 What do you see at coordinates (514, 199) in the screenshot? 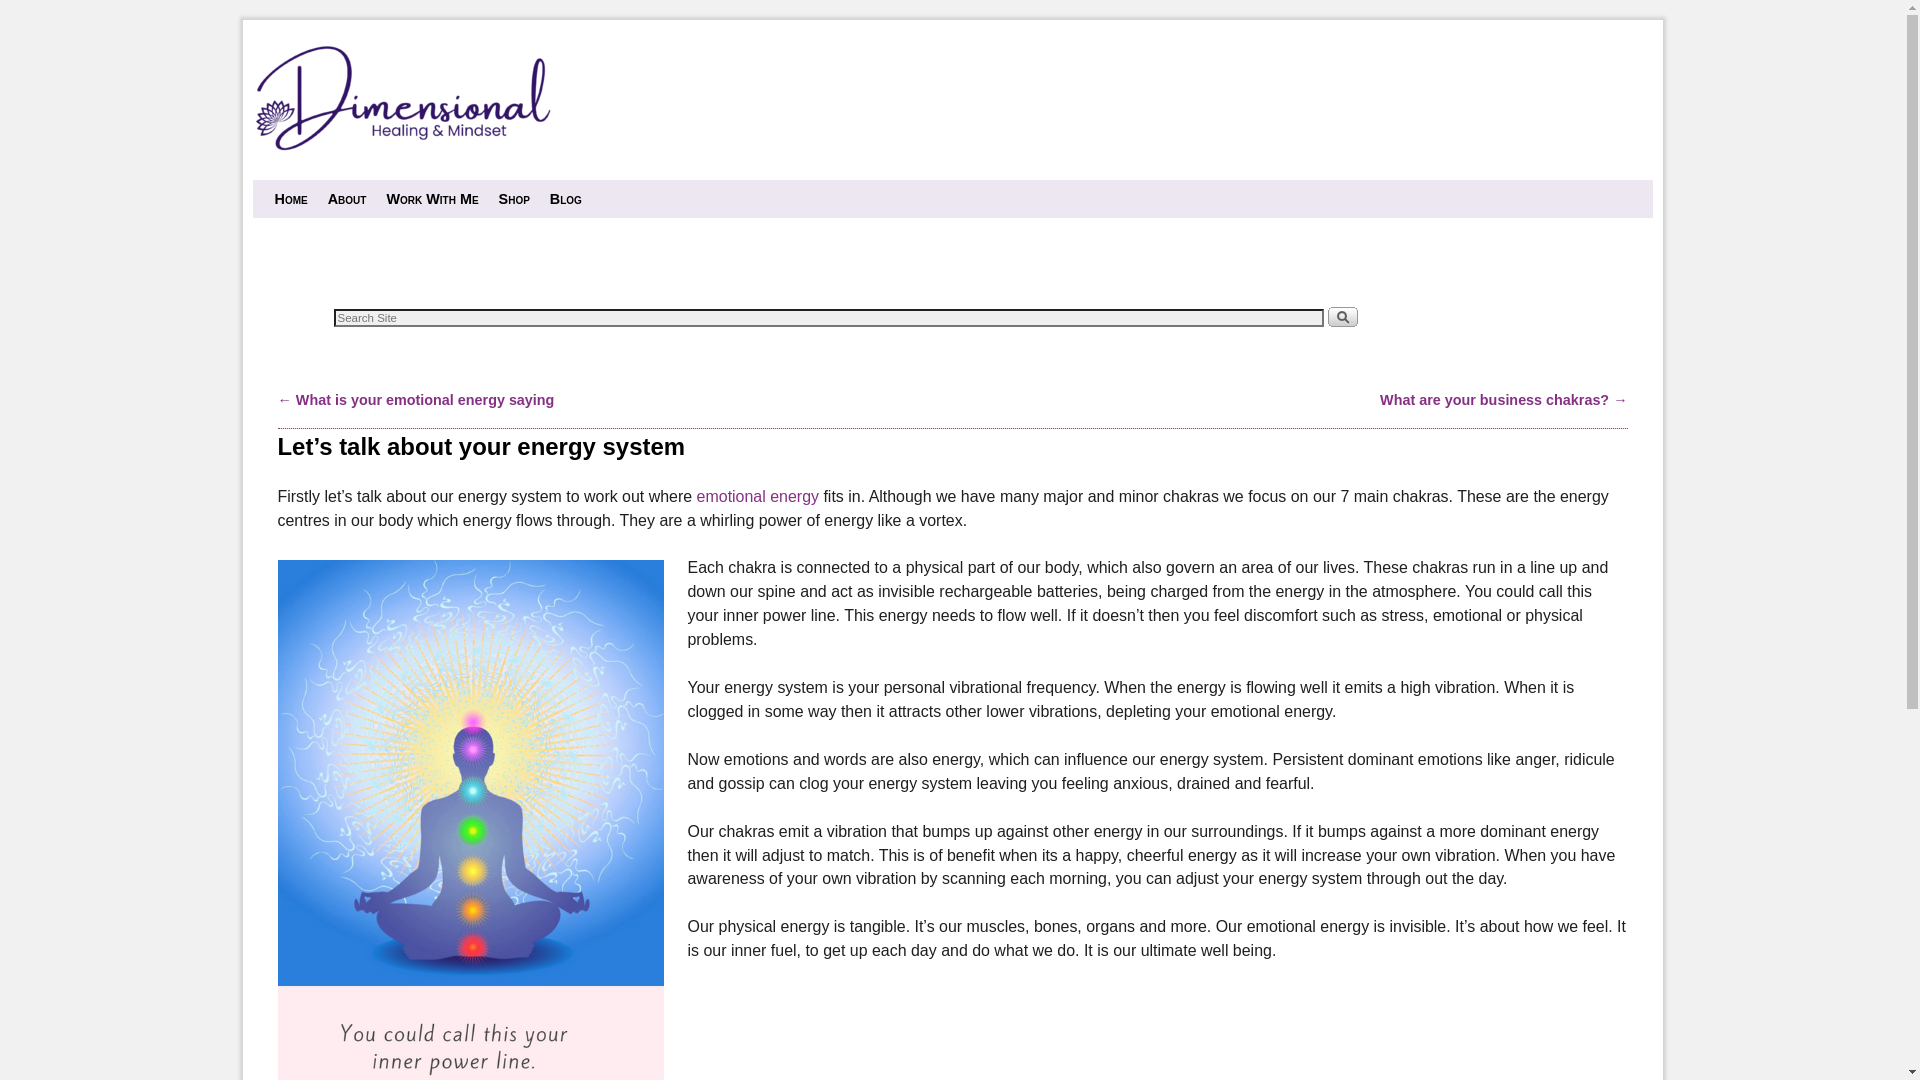
I see `Shop` at bounding box center [514, 199].